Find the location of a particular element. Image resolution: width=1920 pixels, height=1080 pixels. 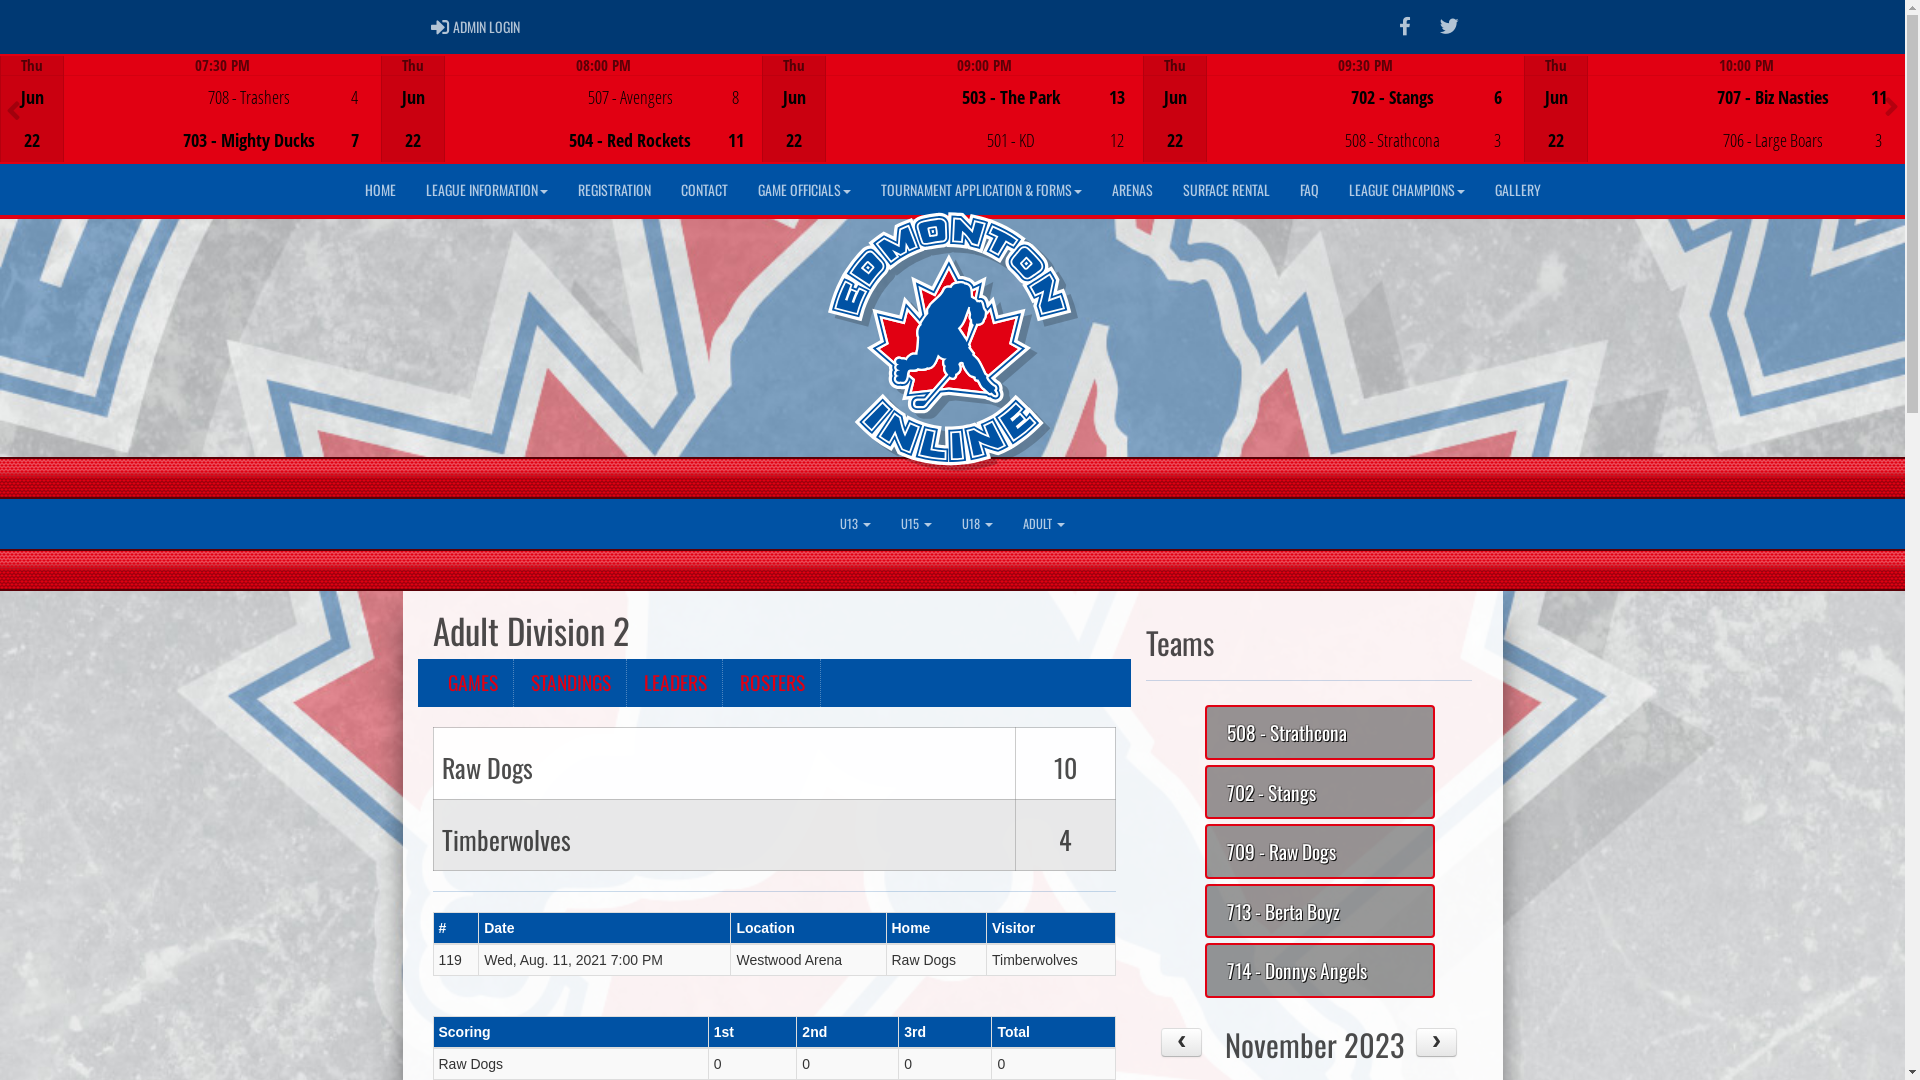

713 - Berta Boyz is located at coordinates (1320, 912).